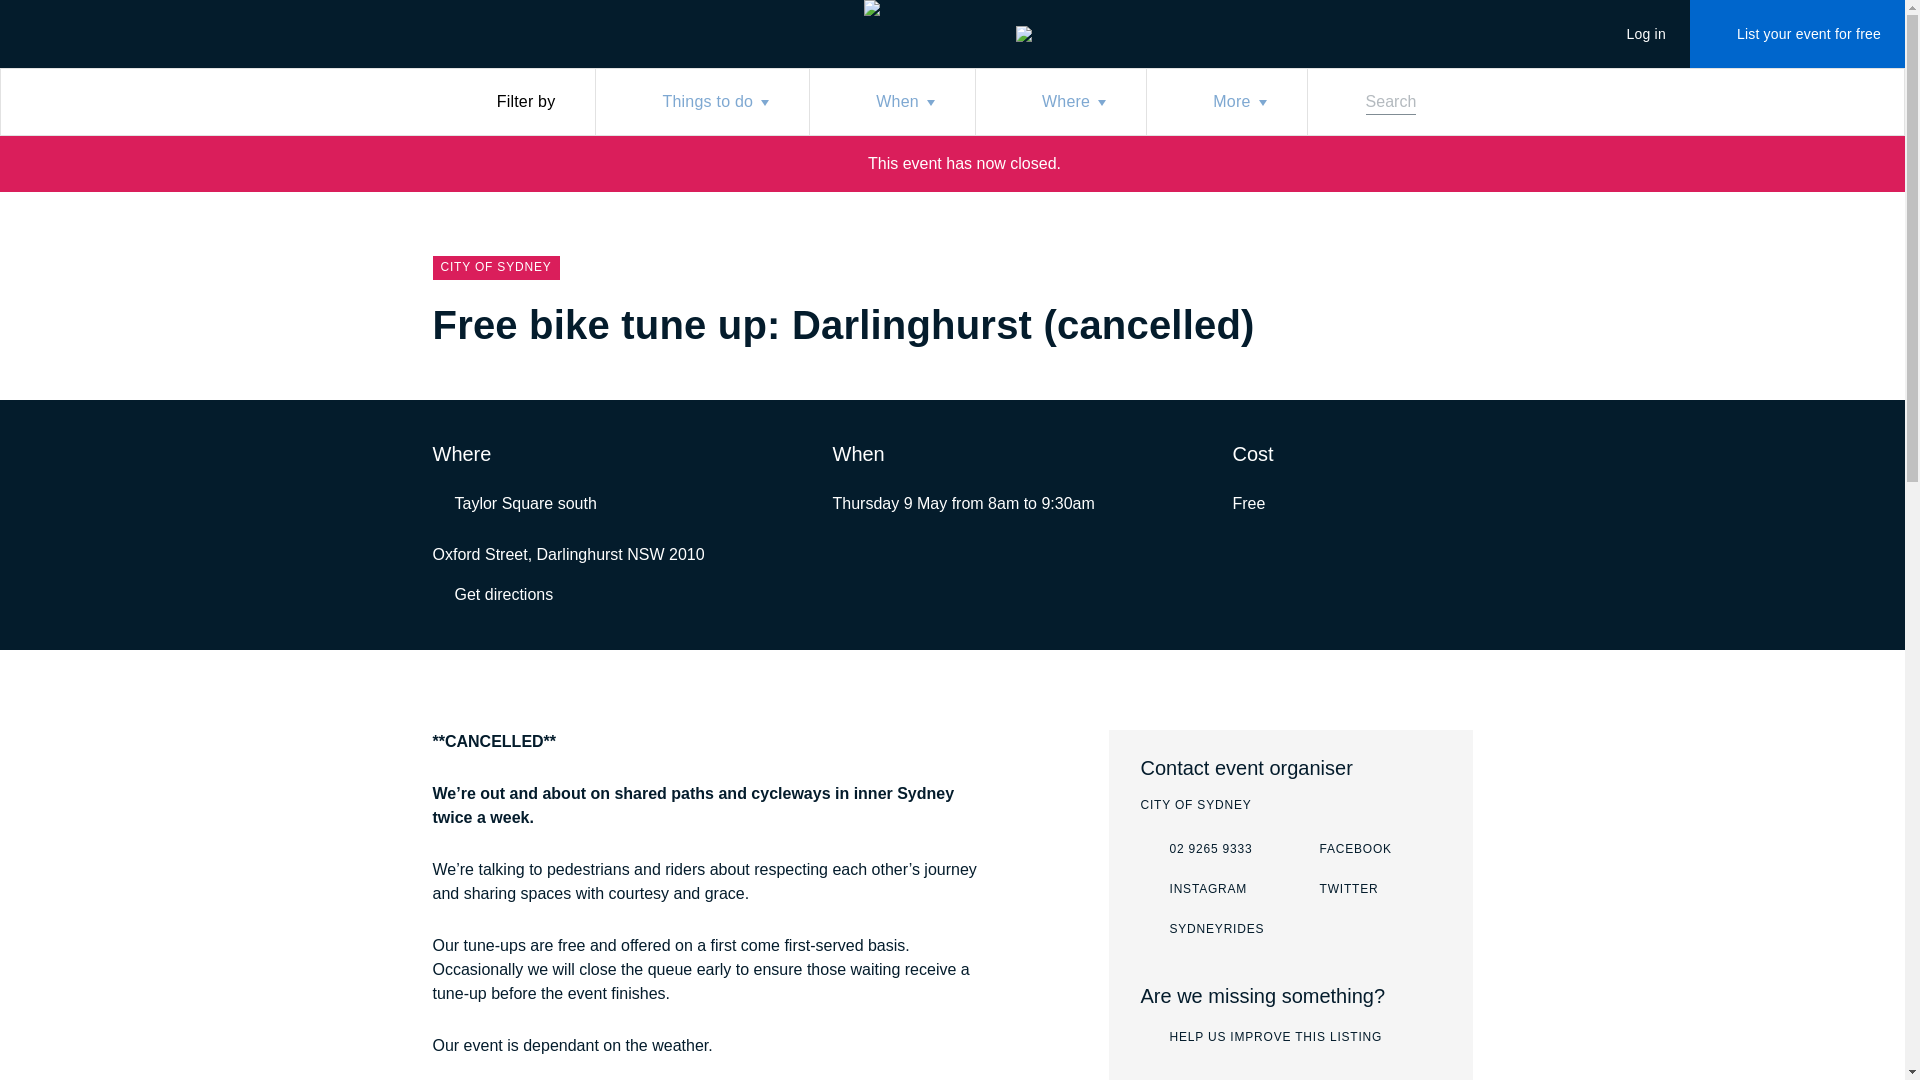 This screenshot has width=1920, height=1080. What do you see at coordinates (1460, 328) in the screenshot?
I see `When` at bounding box center [1460, 328].